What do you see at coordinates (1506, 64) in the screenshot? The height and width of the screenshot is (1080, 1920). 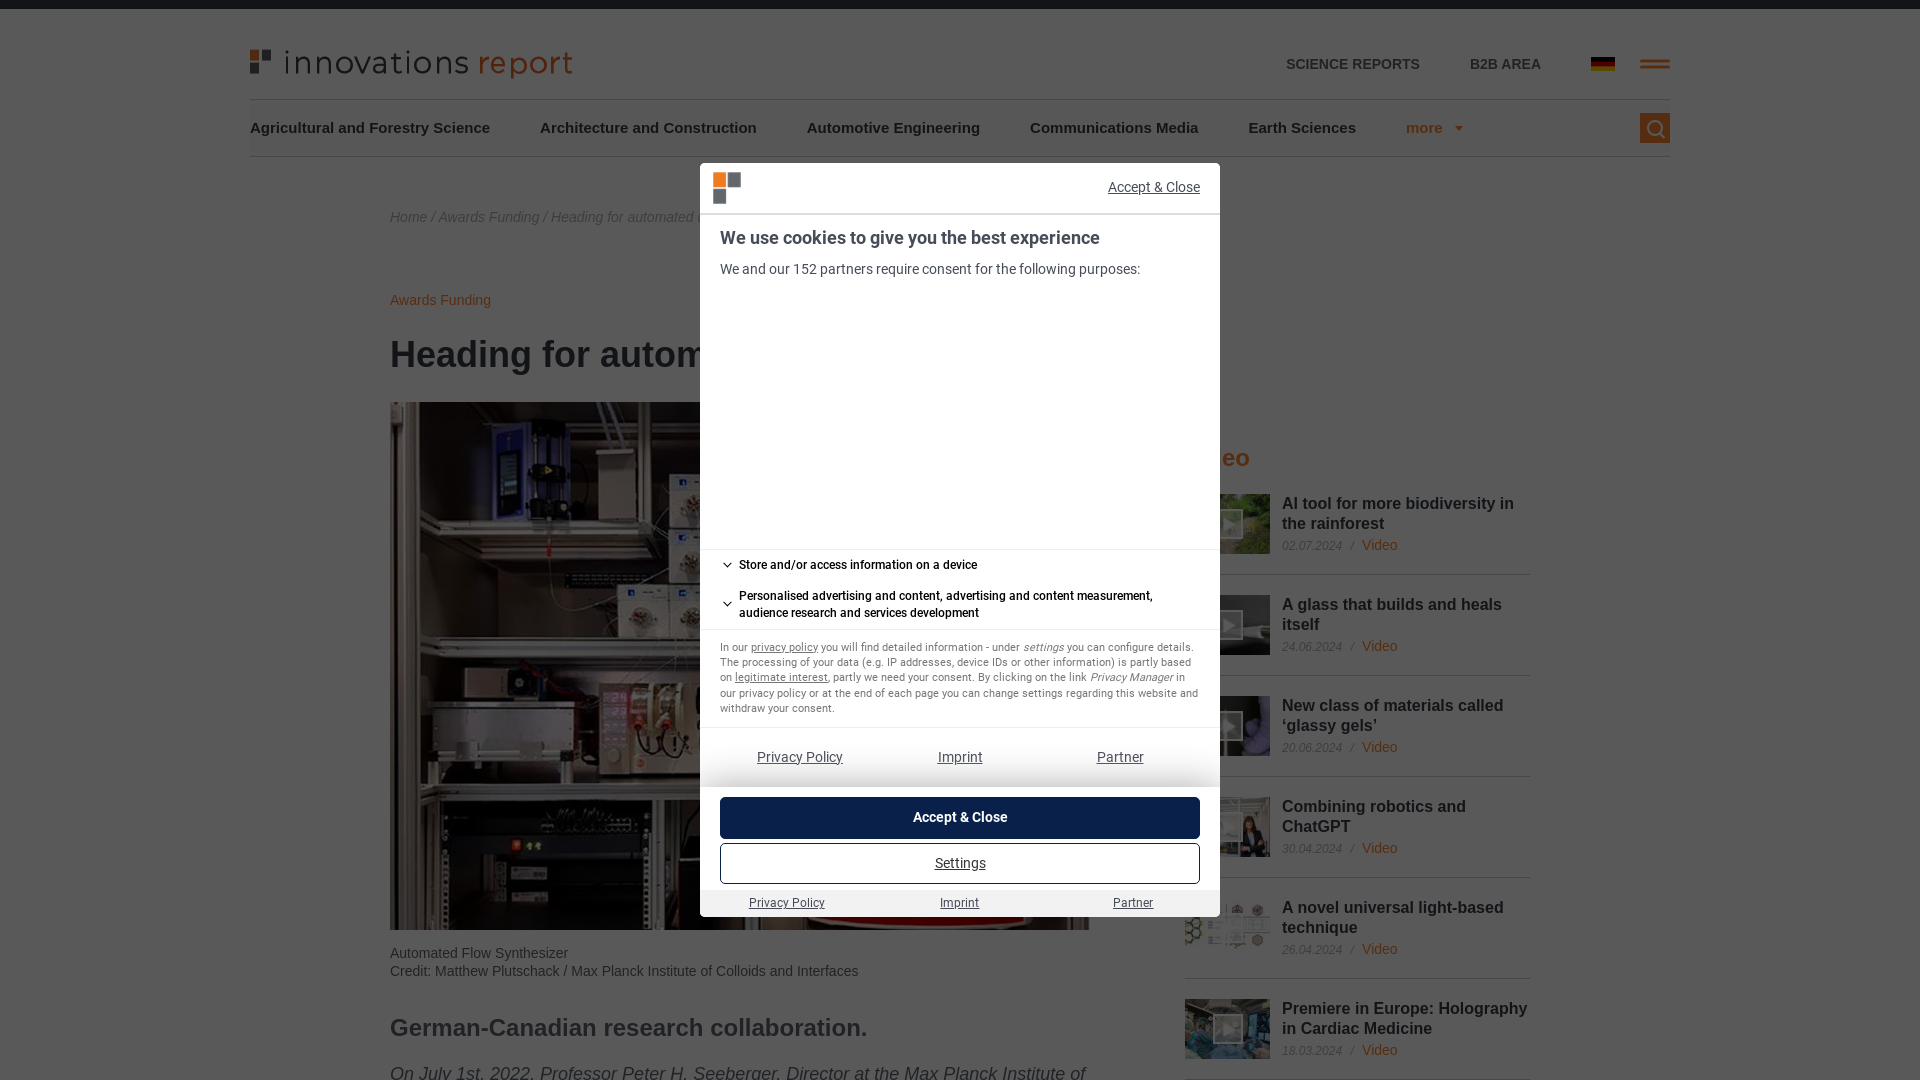 I see `B2B AREA` at bounding box center [1506, 64].